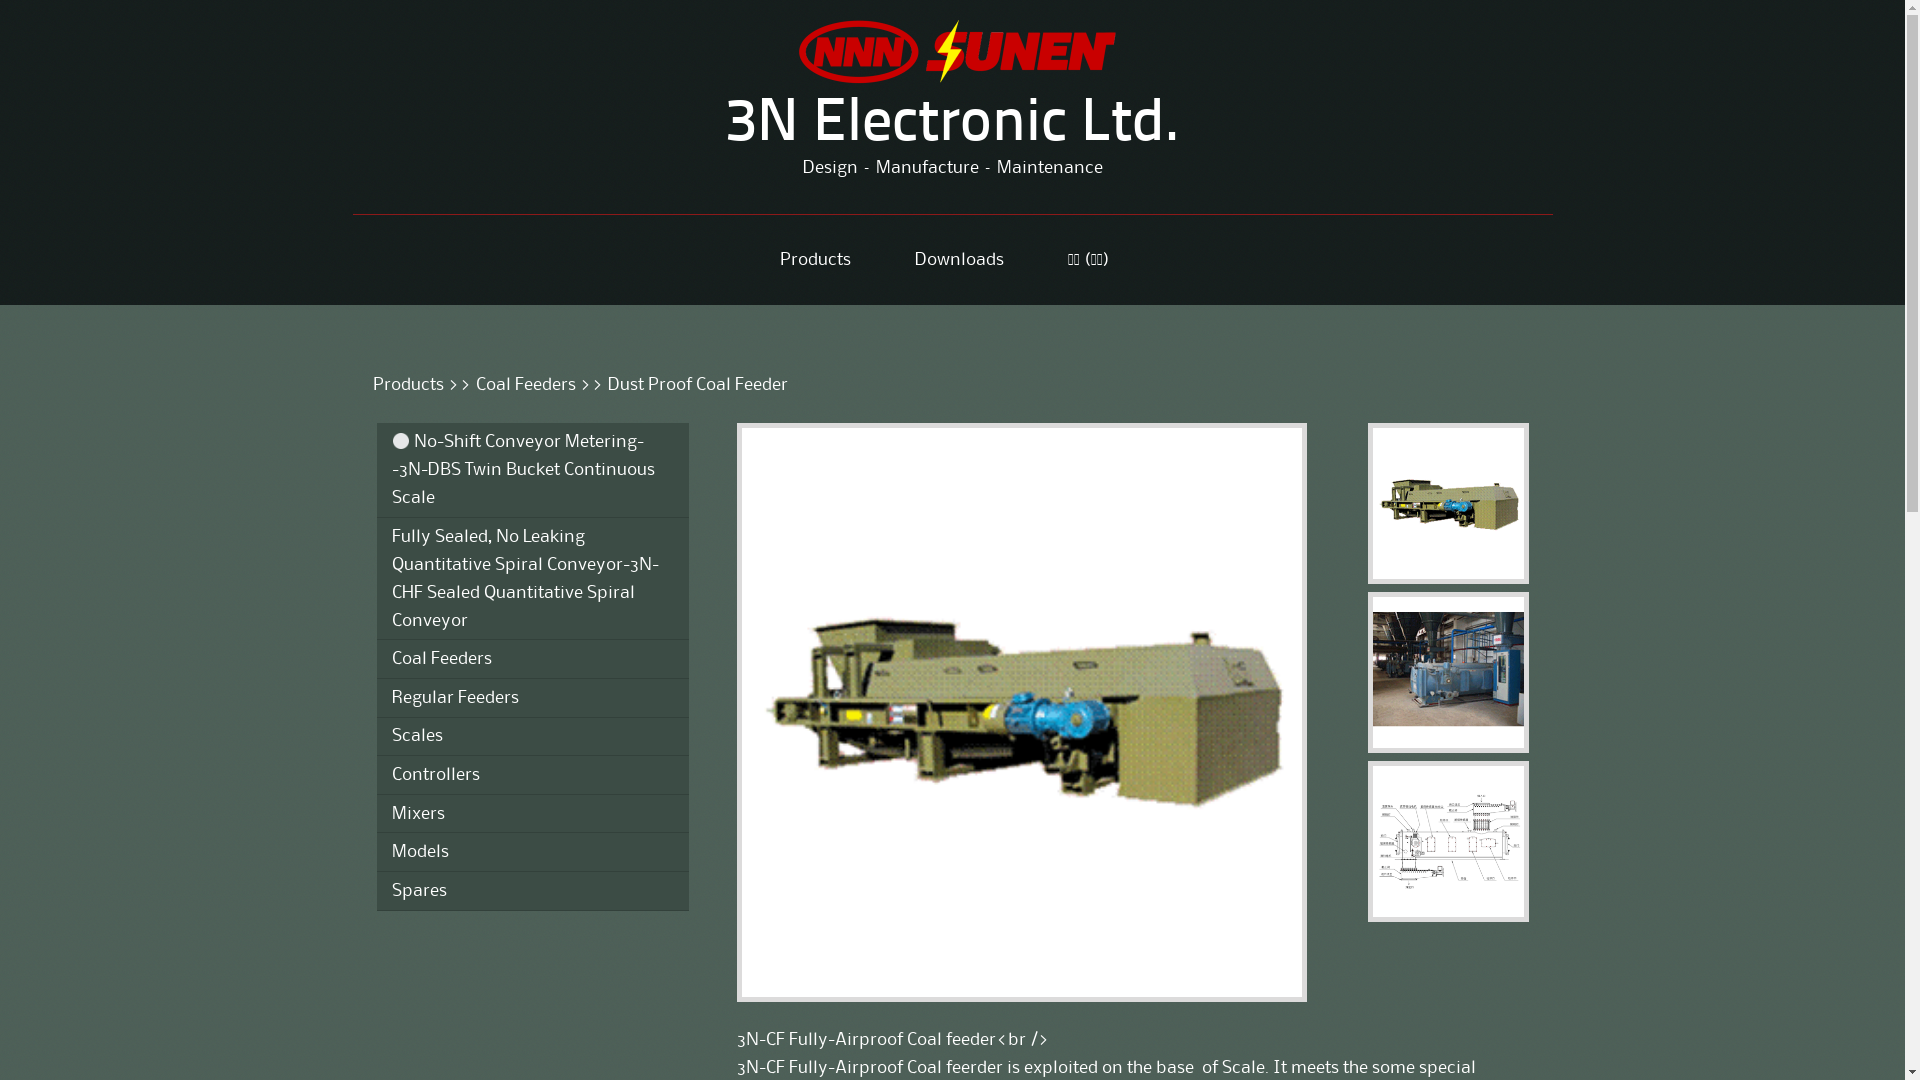 This screenshot has width=1920, height=1080. Describe the element at coordinates (816, 260) in the screenshot. I see `Products` at that location.